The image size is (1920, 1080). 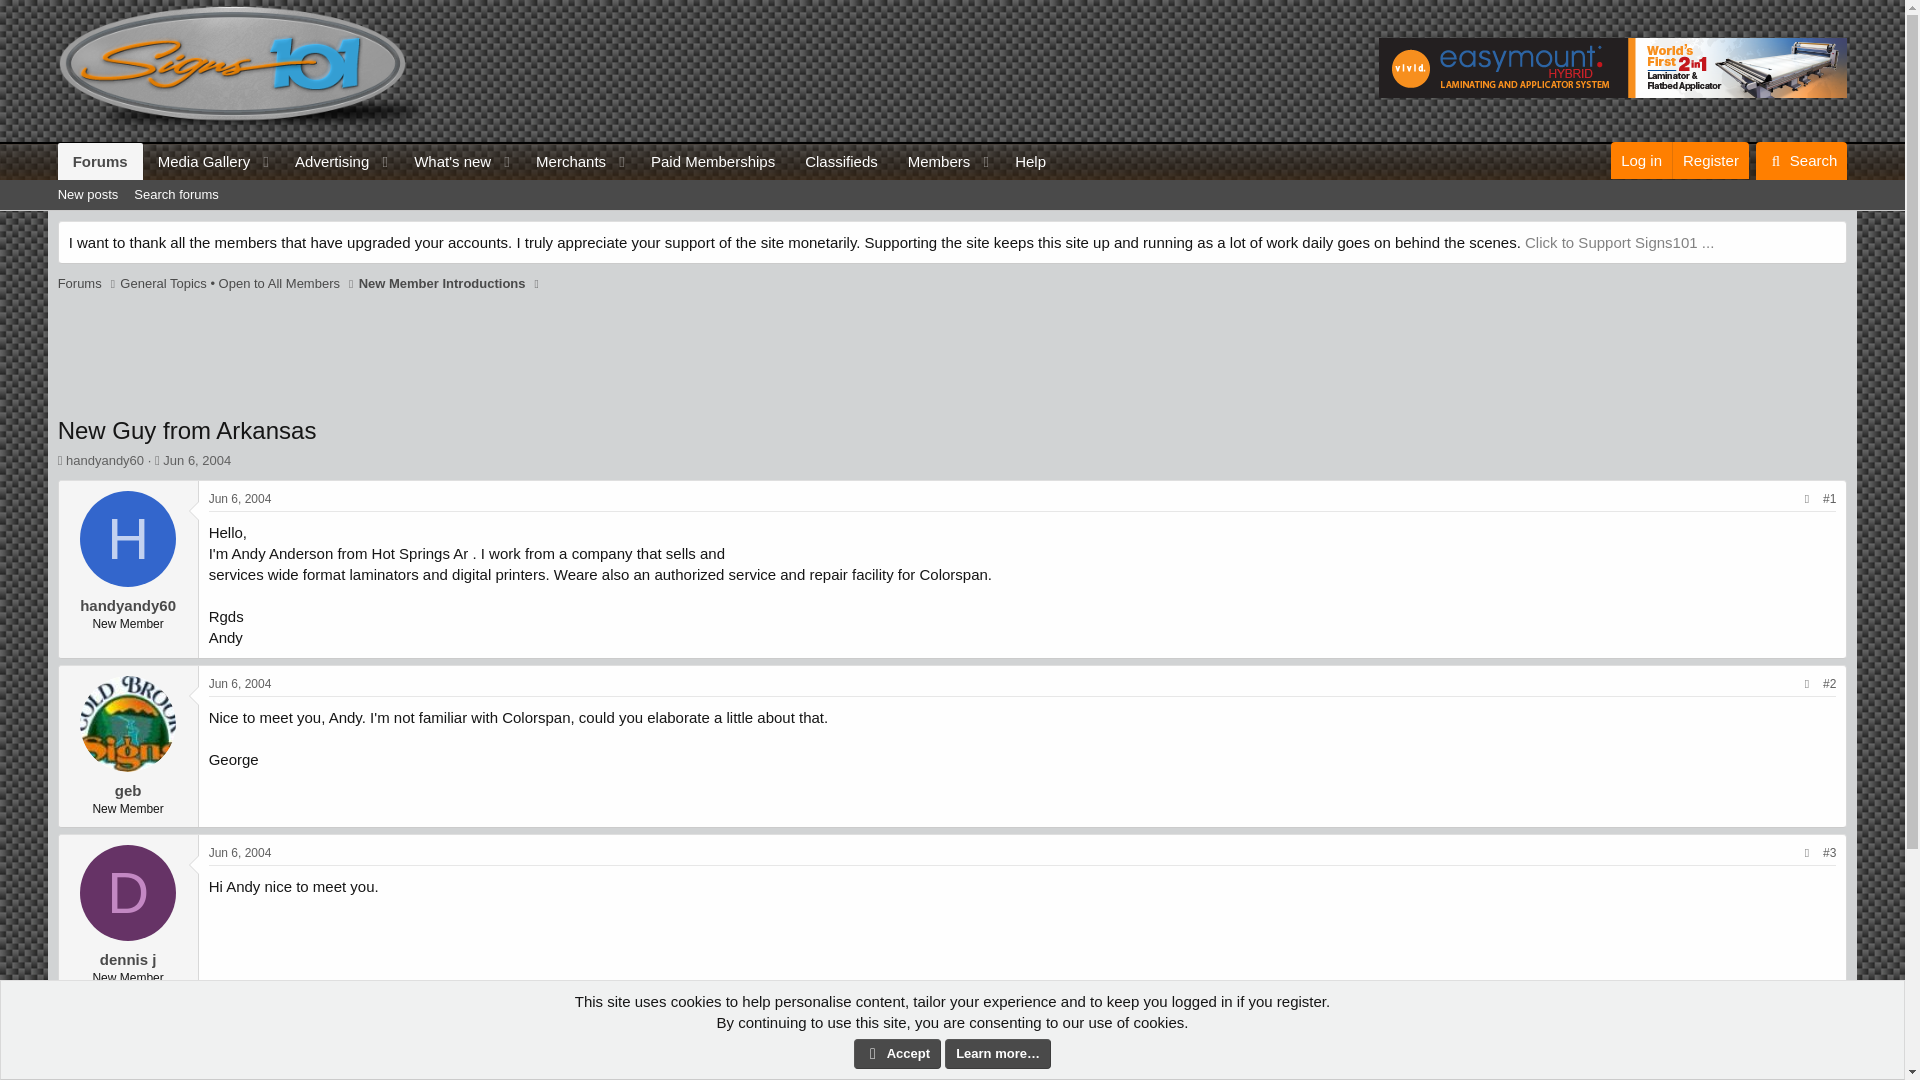 I want to click on What's new, so click(x=840, y=161).